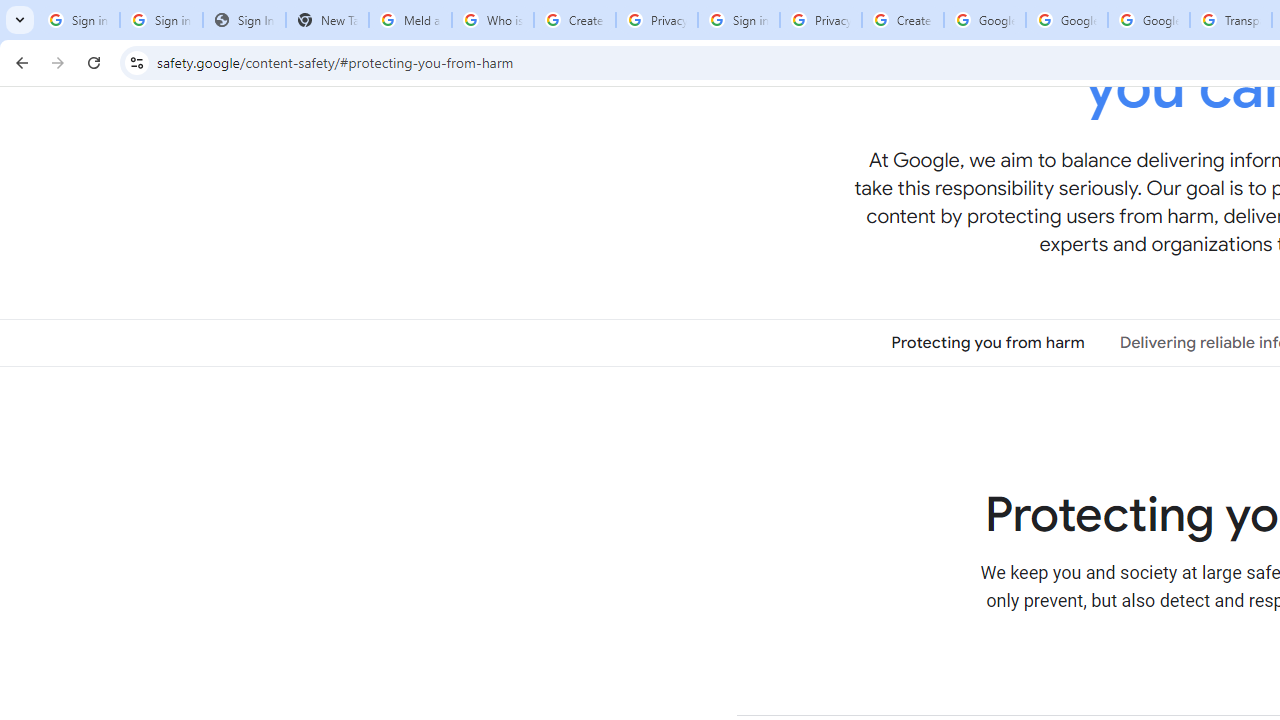 This screenshot has height=720, width=1280. Describe the element at coordinates (738, 20) in the screenshot. I see `Sign in - Google Accounts` at that location.